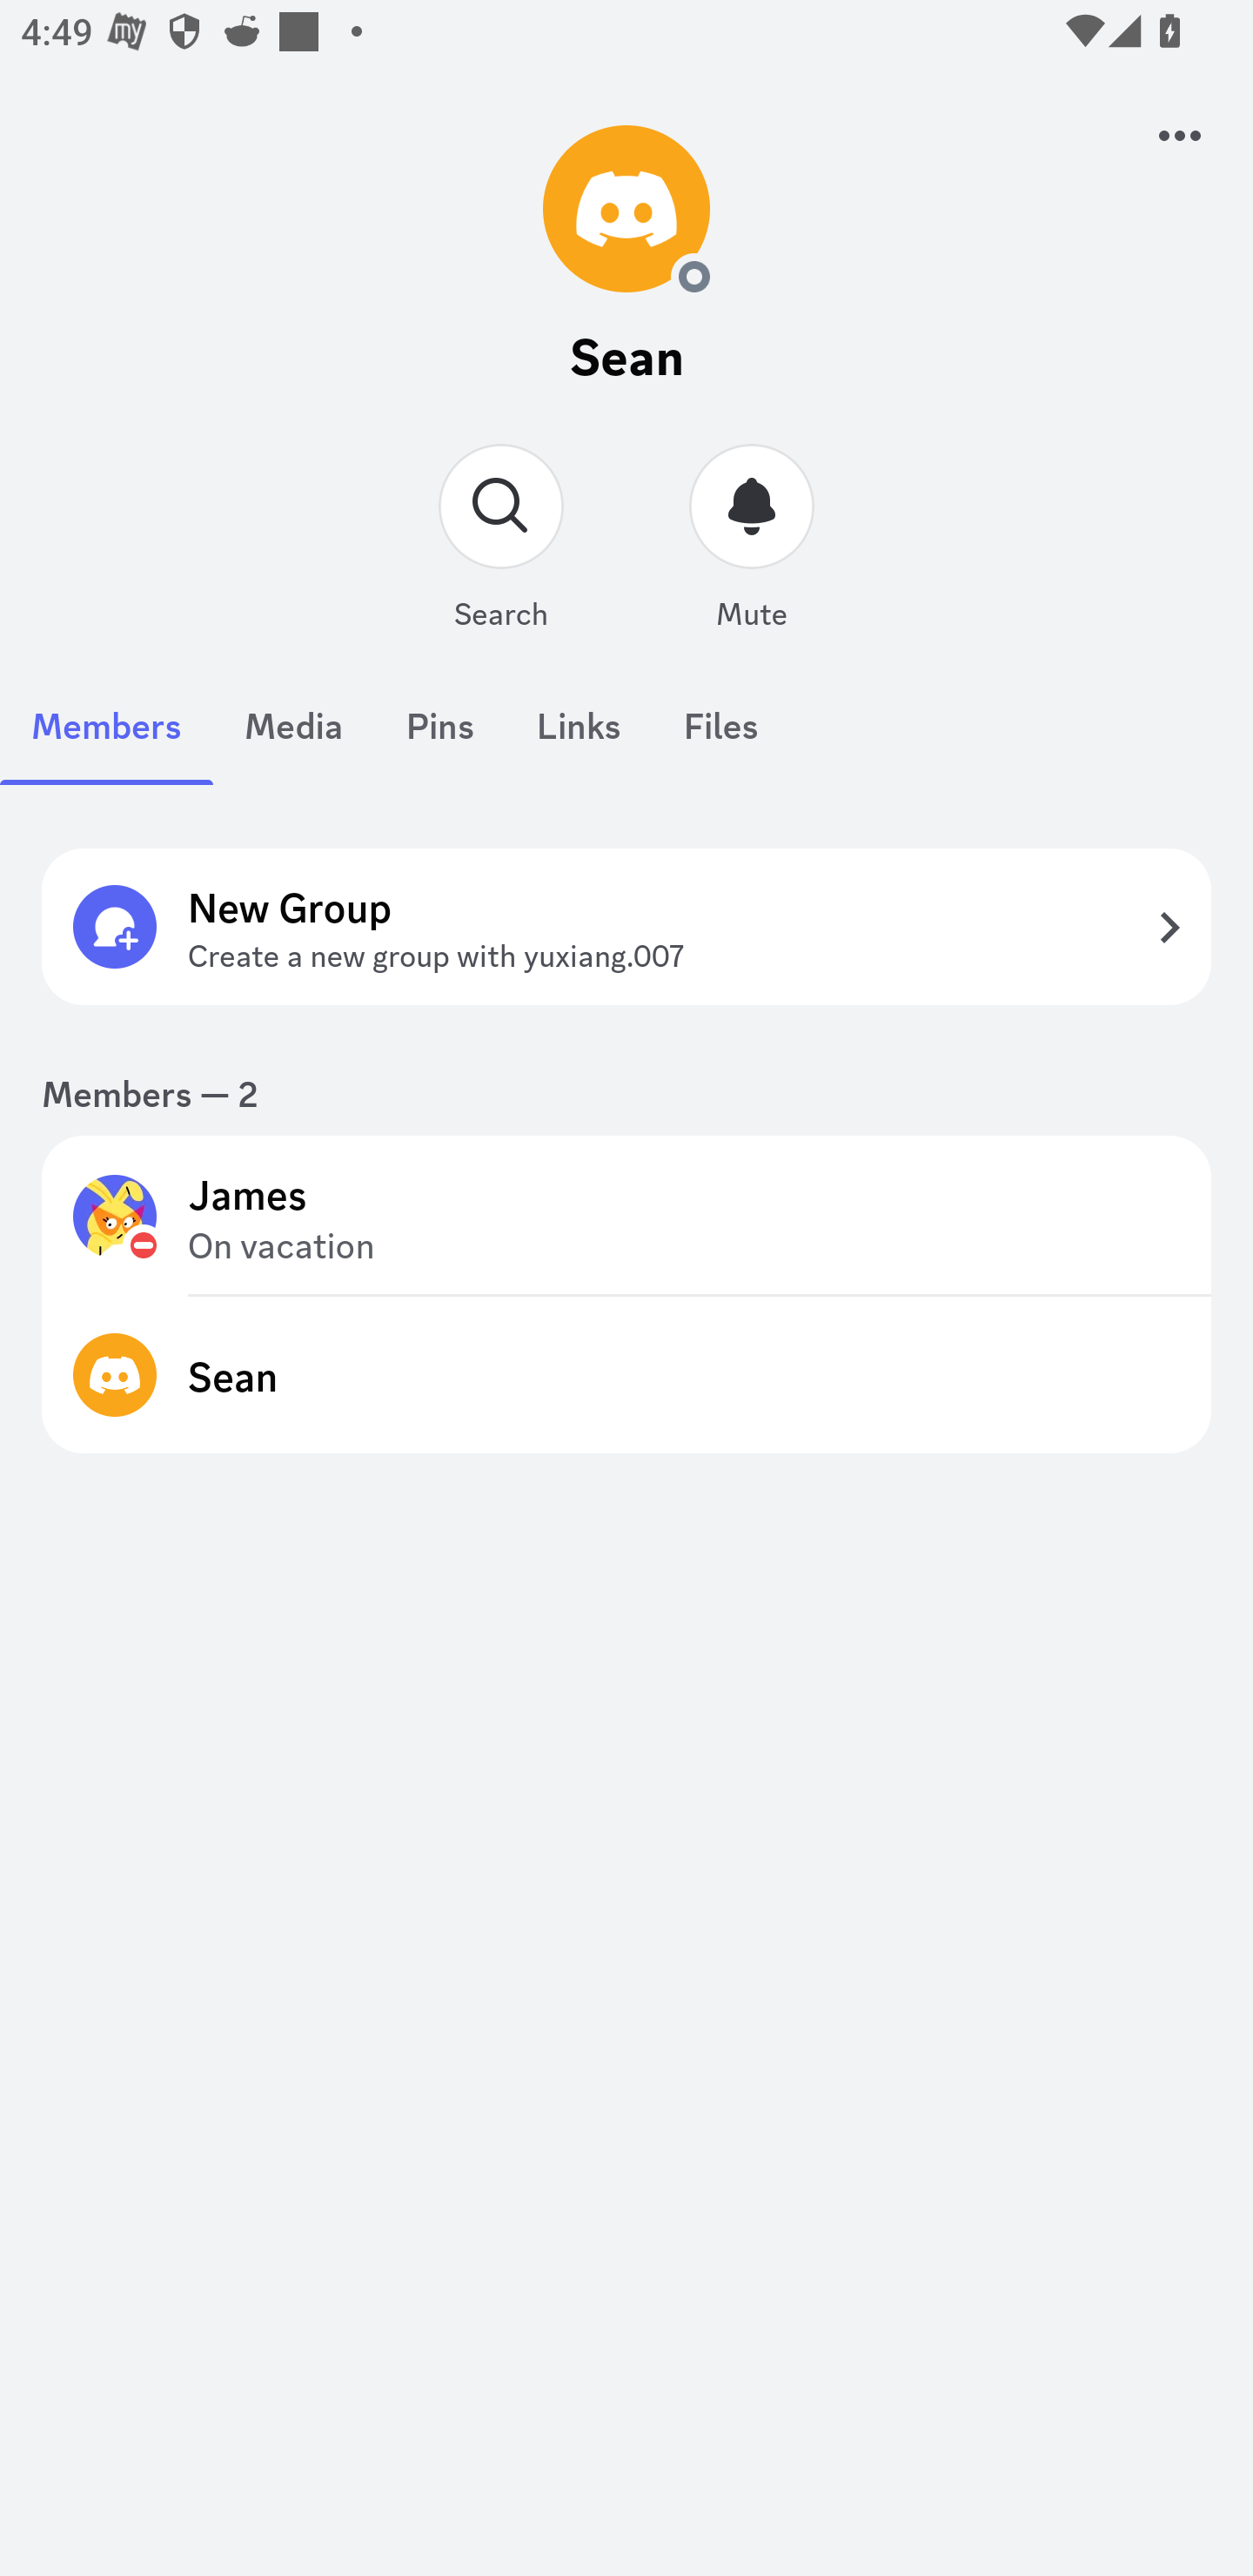 The width and height of the screenshot is (1253, 2576). What do you see at coordinates (439, 741) in the screenshot?
I see `Pins` at bounding box center [439, 741].